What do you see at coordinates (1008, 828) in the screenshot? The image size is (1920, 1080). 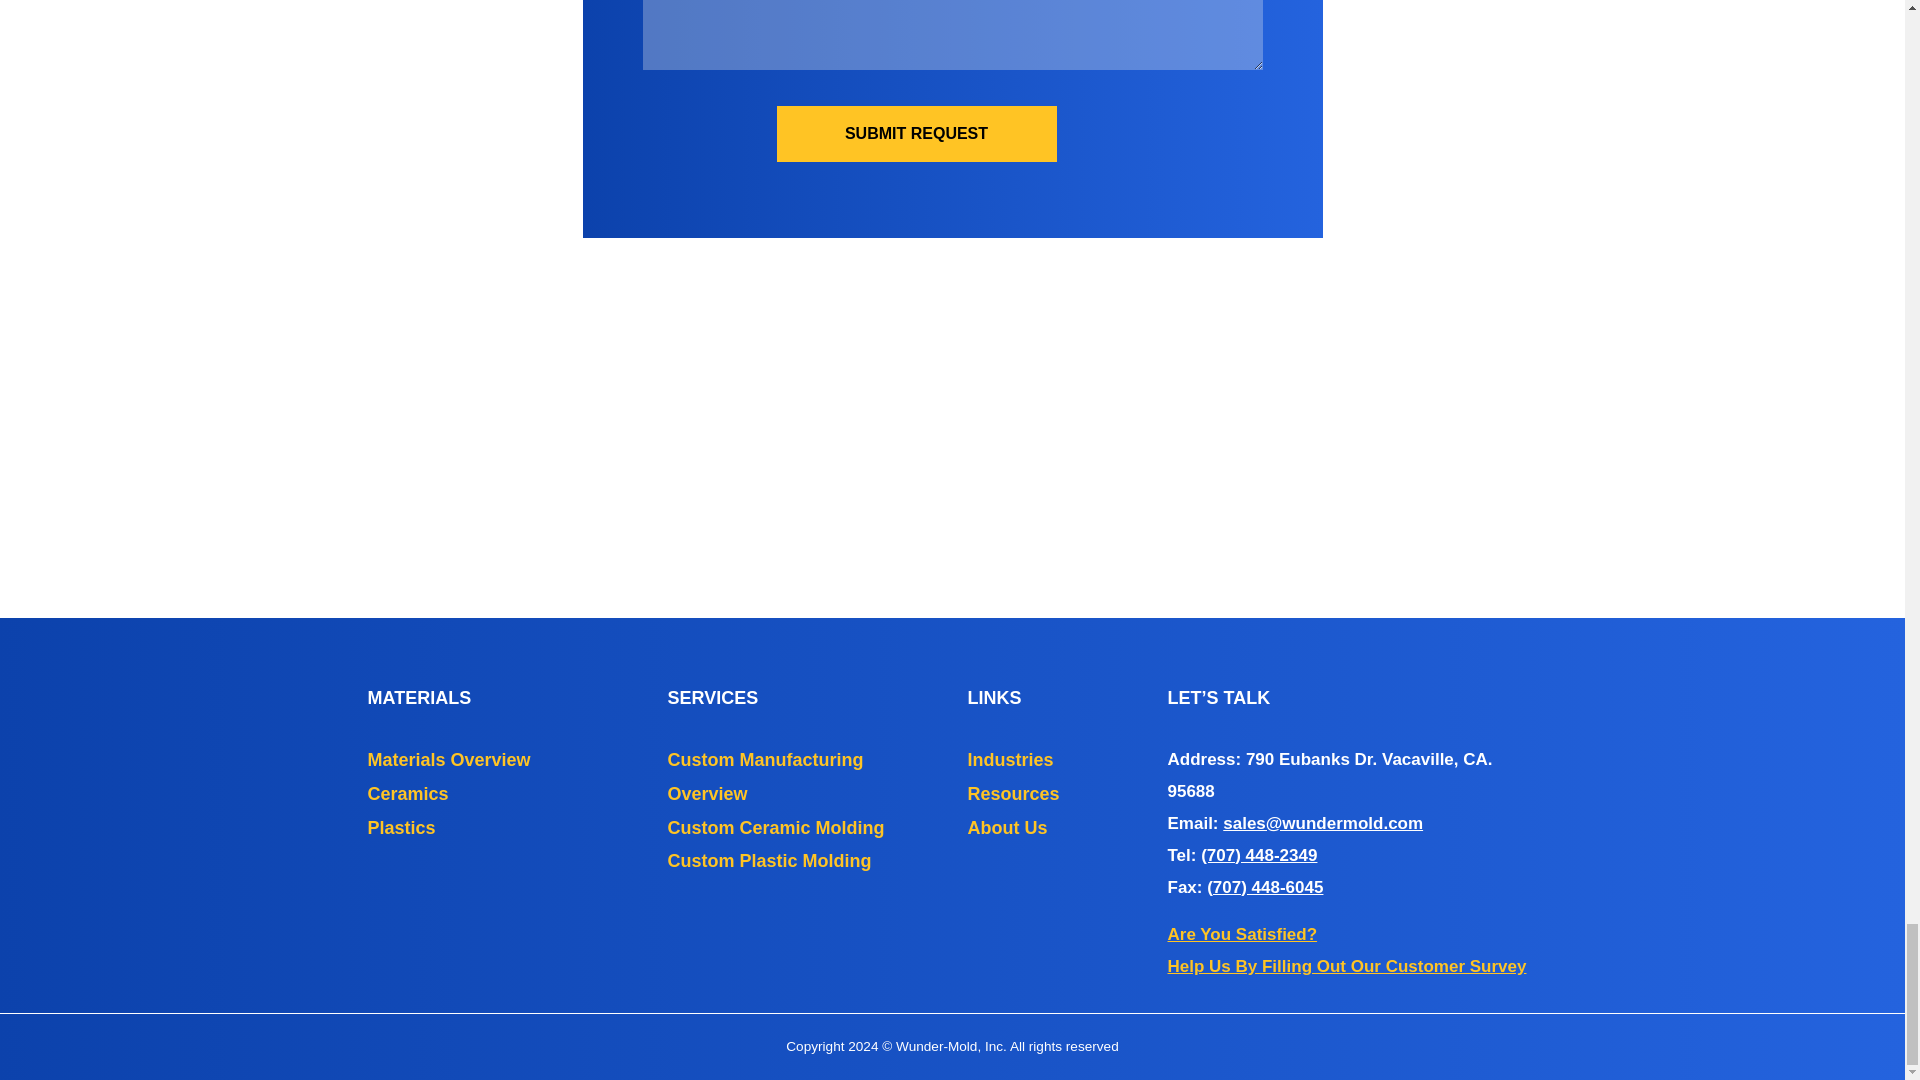 I see `About Us` at bounding box center [1008, 828].